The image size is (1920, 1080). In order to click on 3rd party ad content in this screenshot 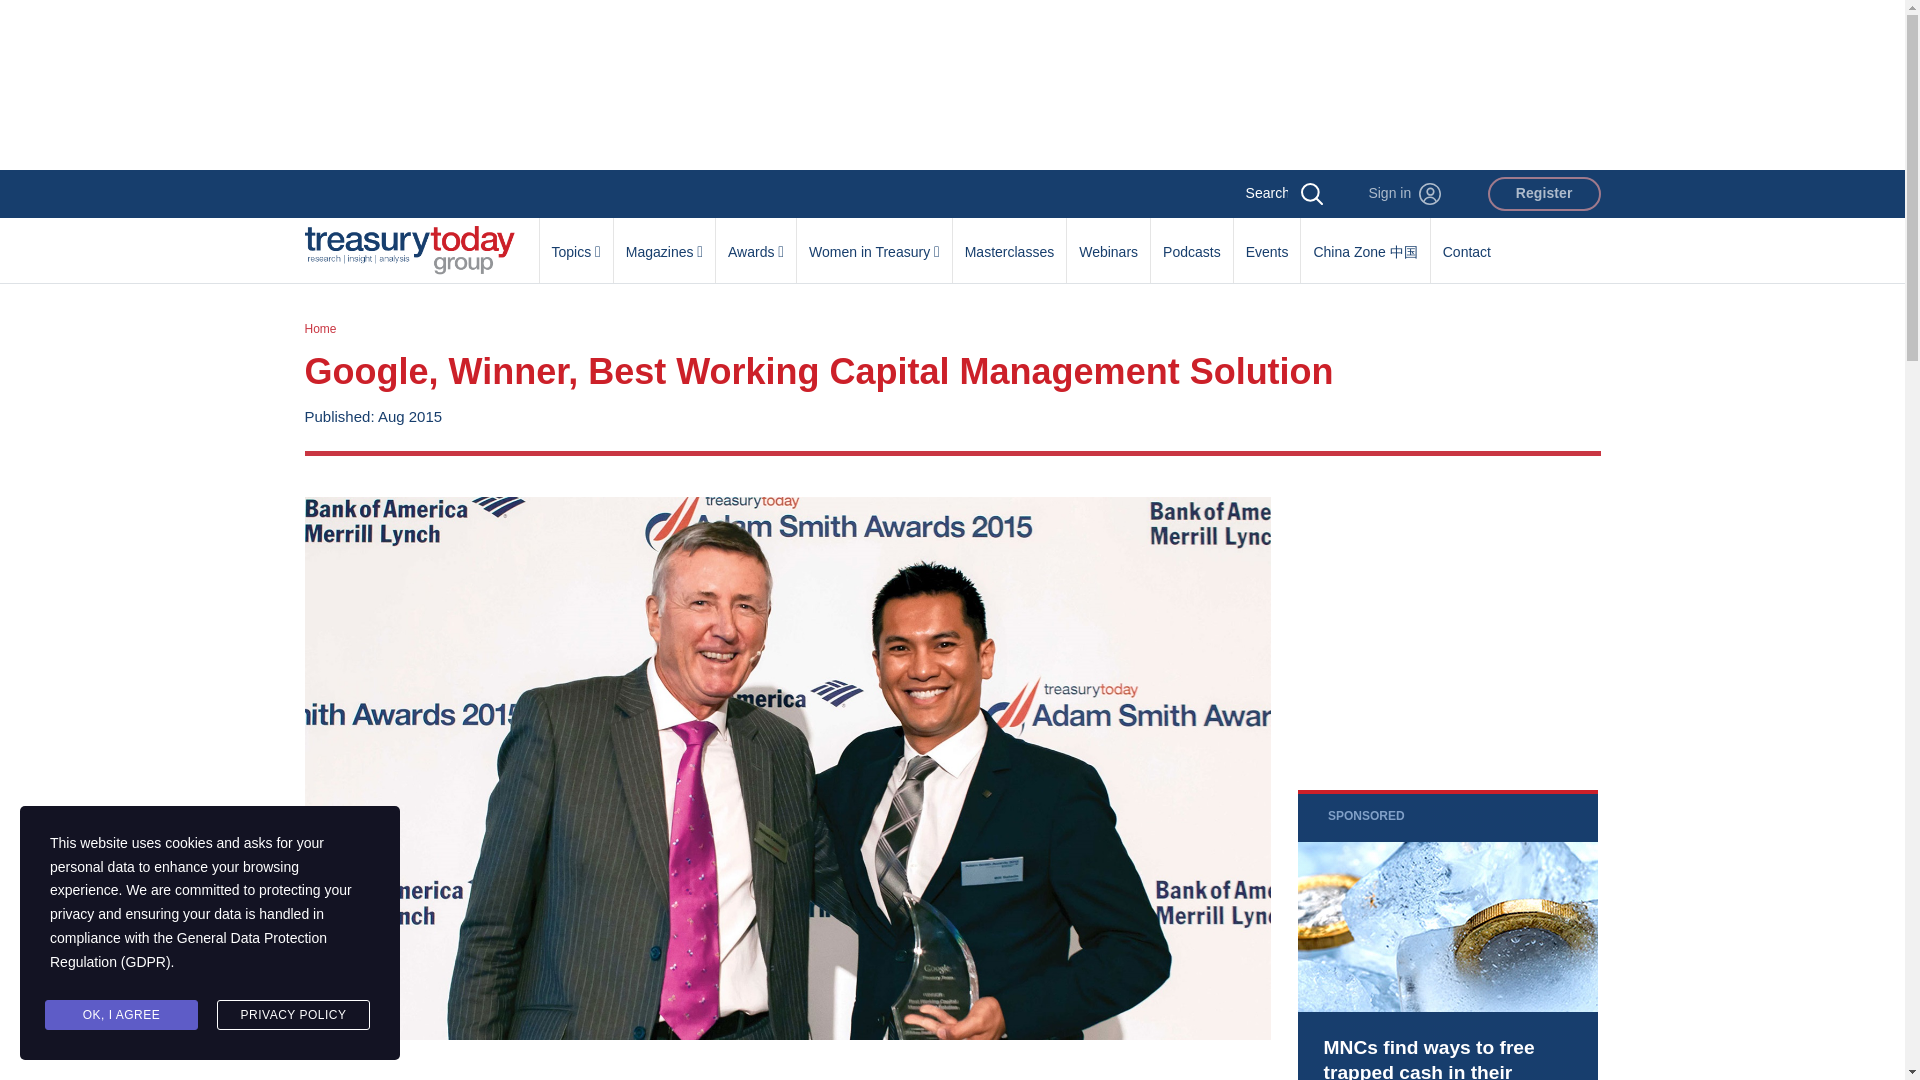, I will do `click(1447, 934)`.